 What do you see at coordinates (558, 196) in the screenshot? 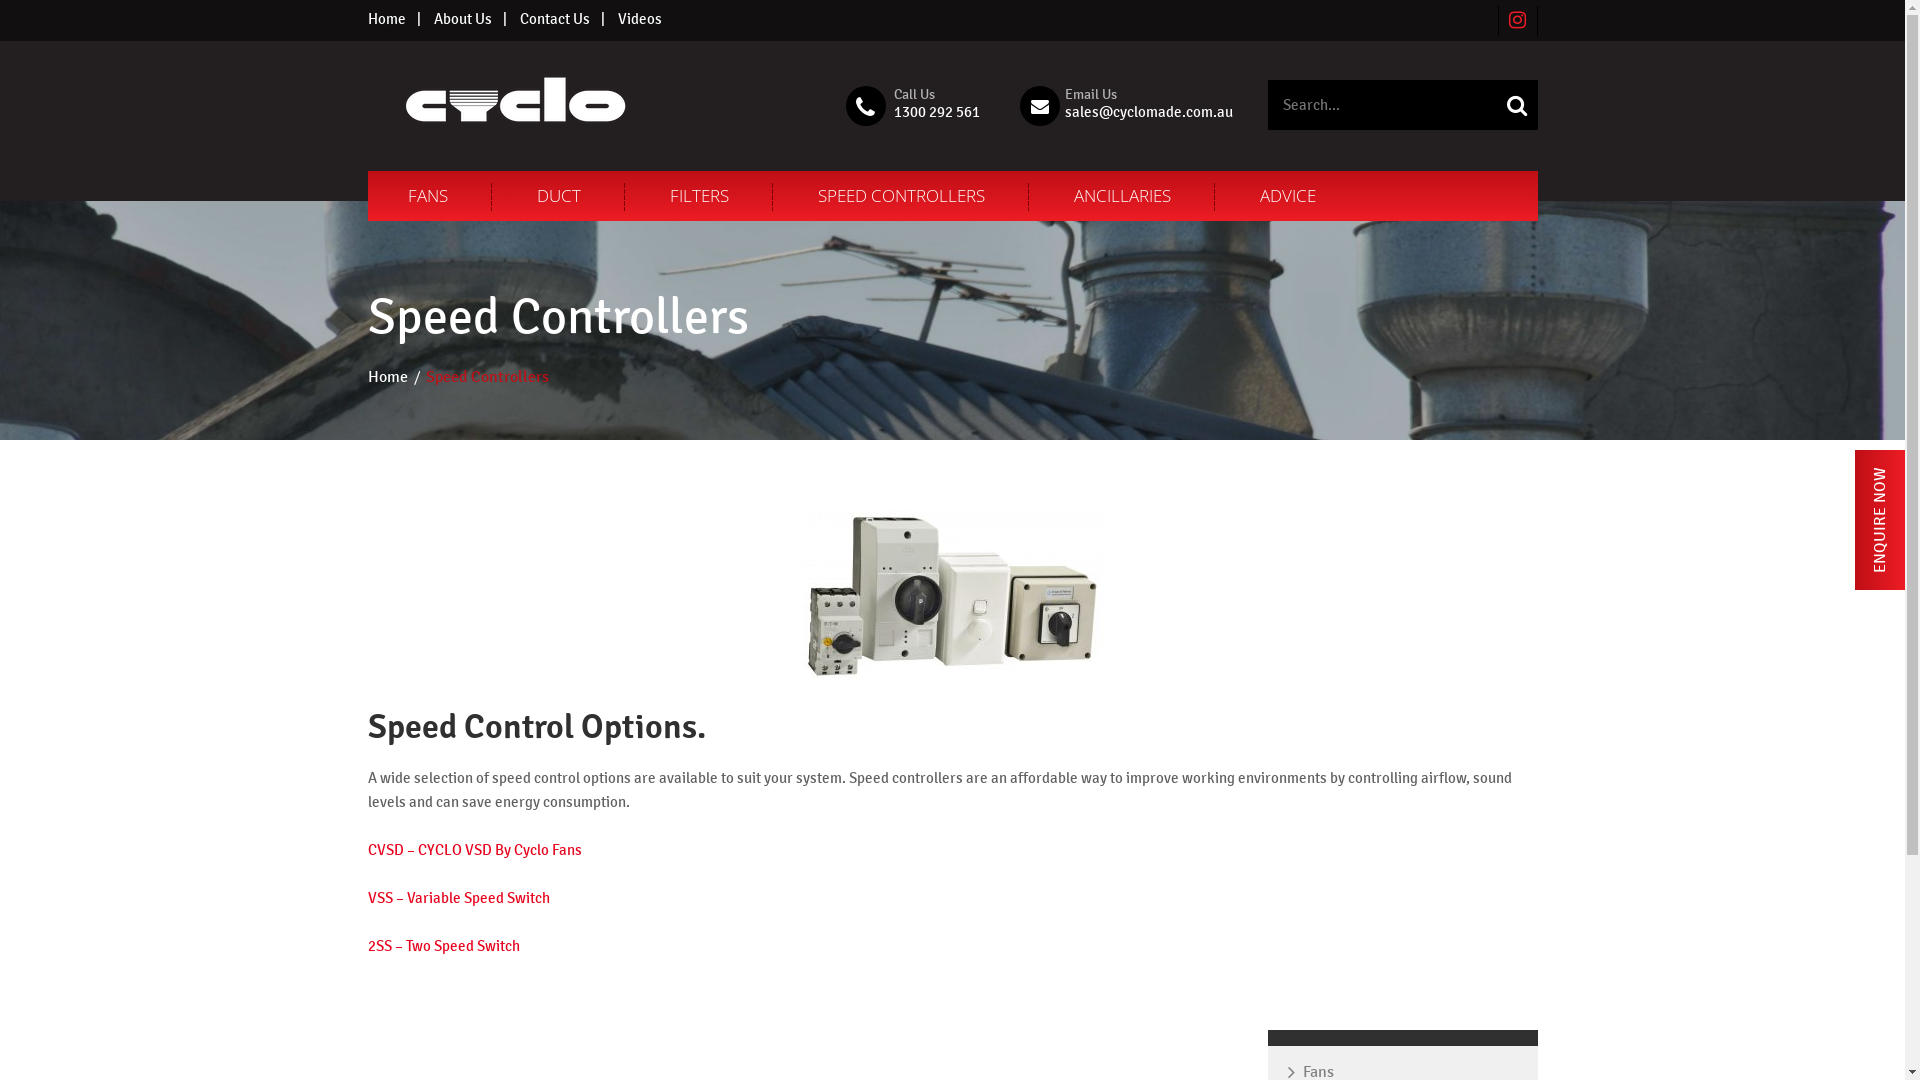
I see `DUCT` at bounding box center [558, 196].